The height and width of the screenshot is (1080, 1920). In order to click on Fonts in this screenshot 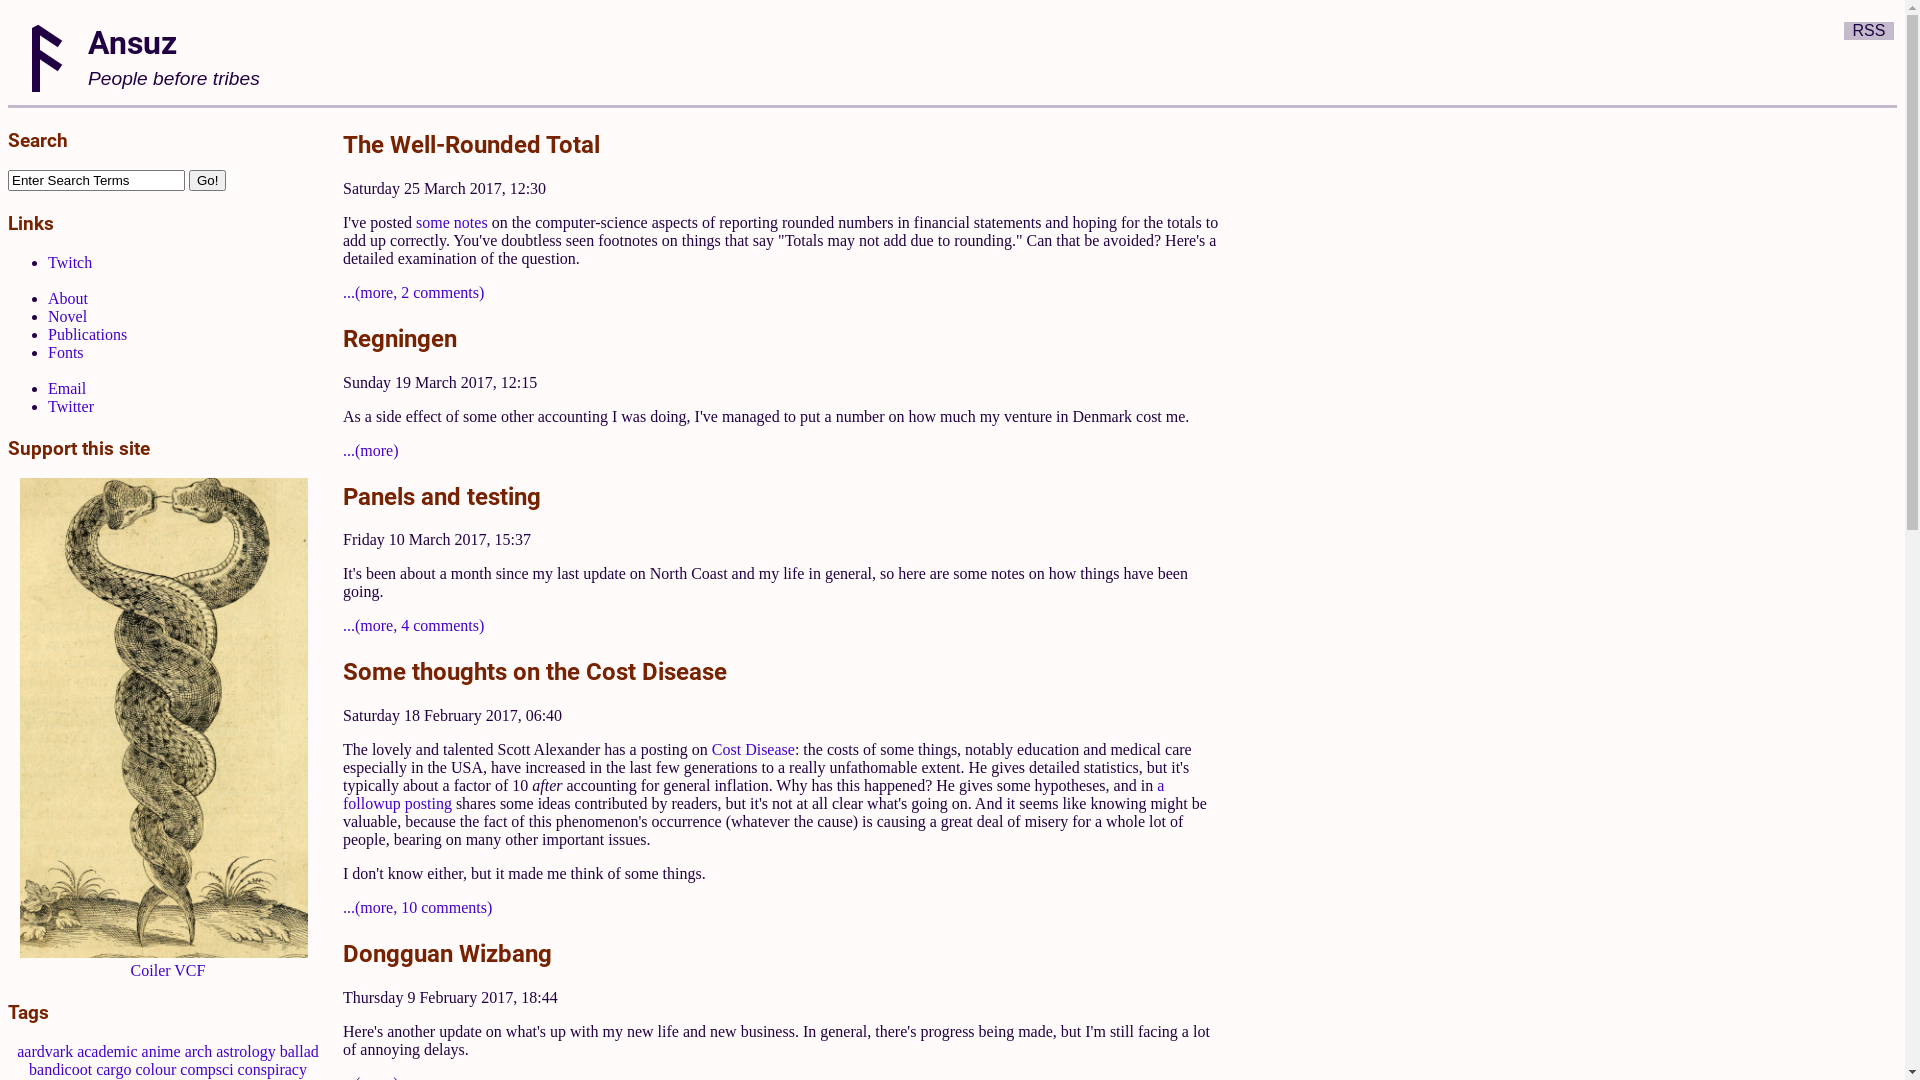, I will do `click(66, 352)`.